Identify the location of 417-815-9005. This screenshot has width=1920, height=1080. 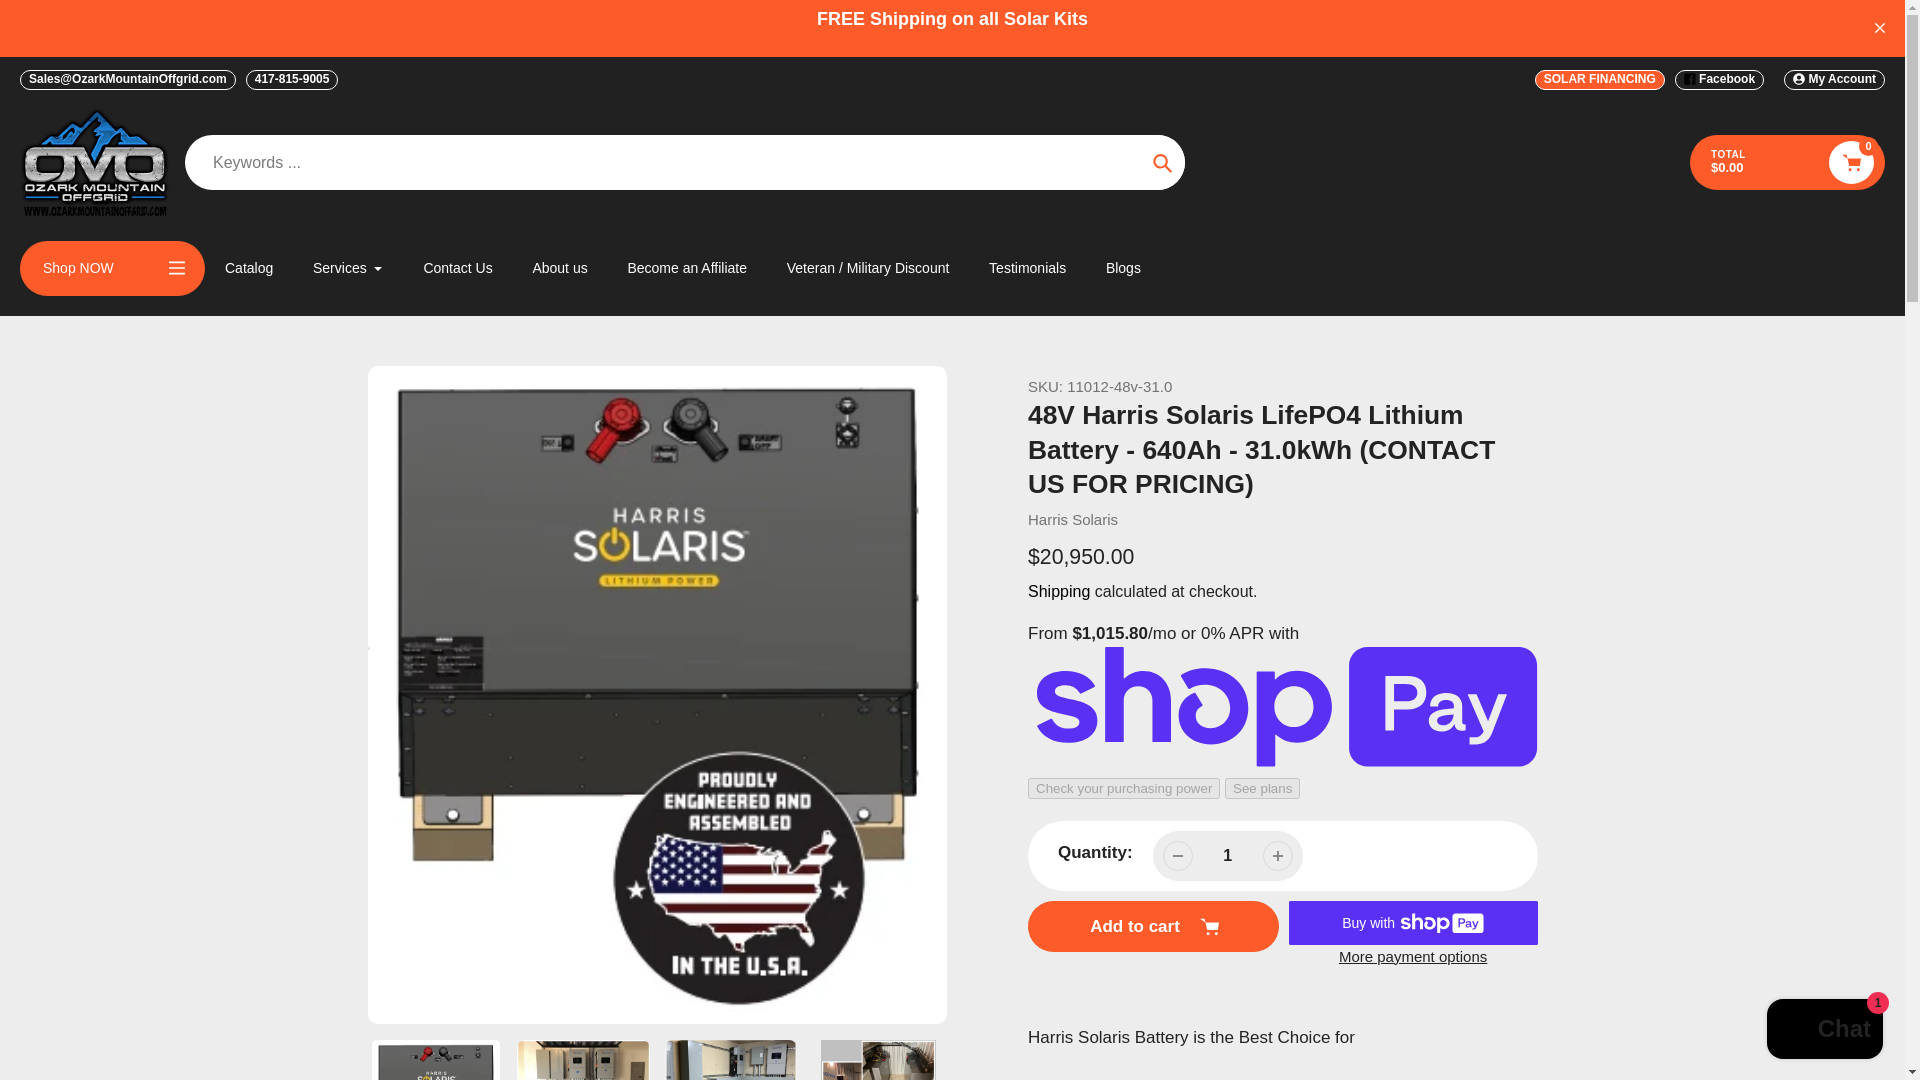
(292, 80).